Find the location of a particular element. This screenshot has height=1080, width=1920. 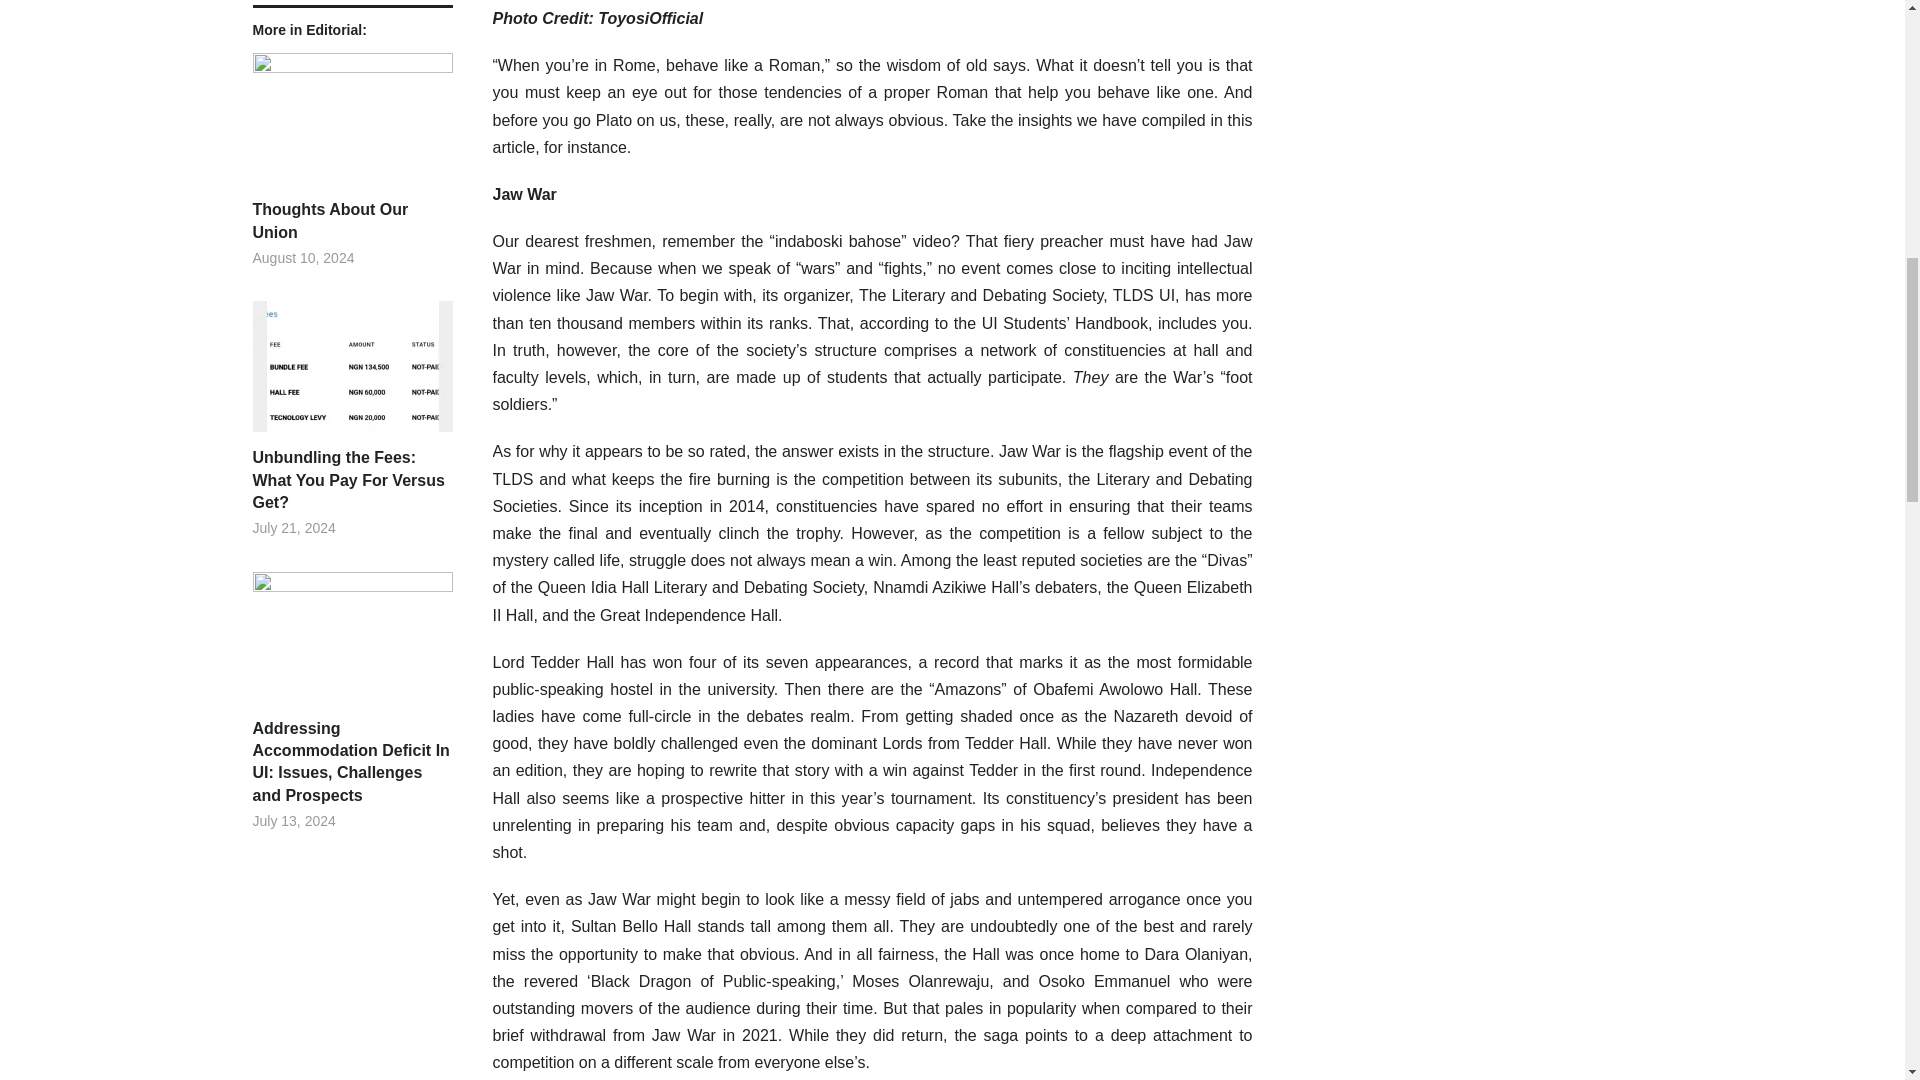

Thoughts About Our Union is located at coordinates (351, 221).